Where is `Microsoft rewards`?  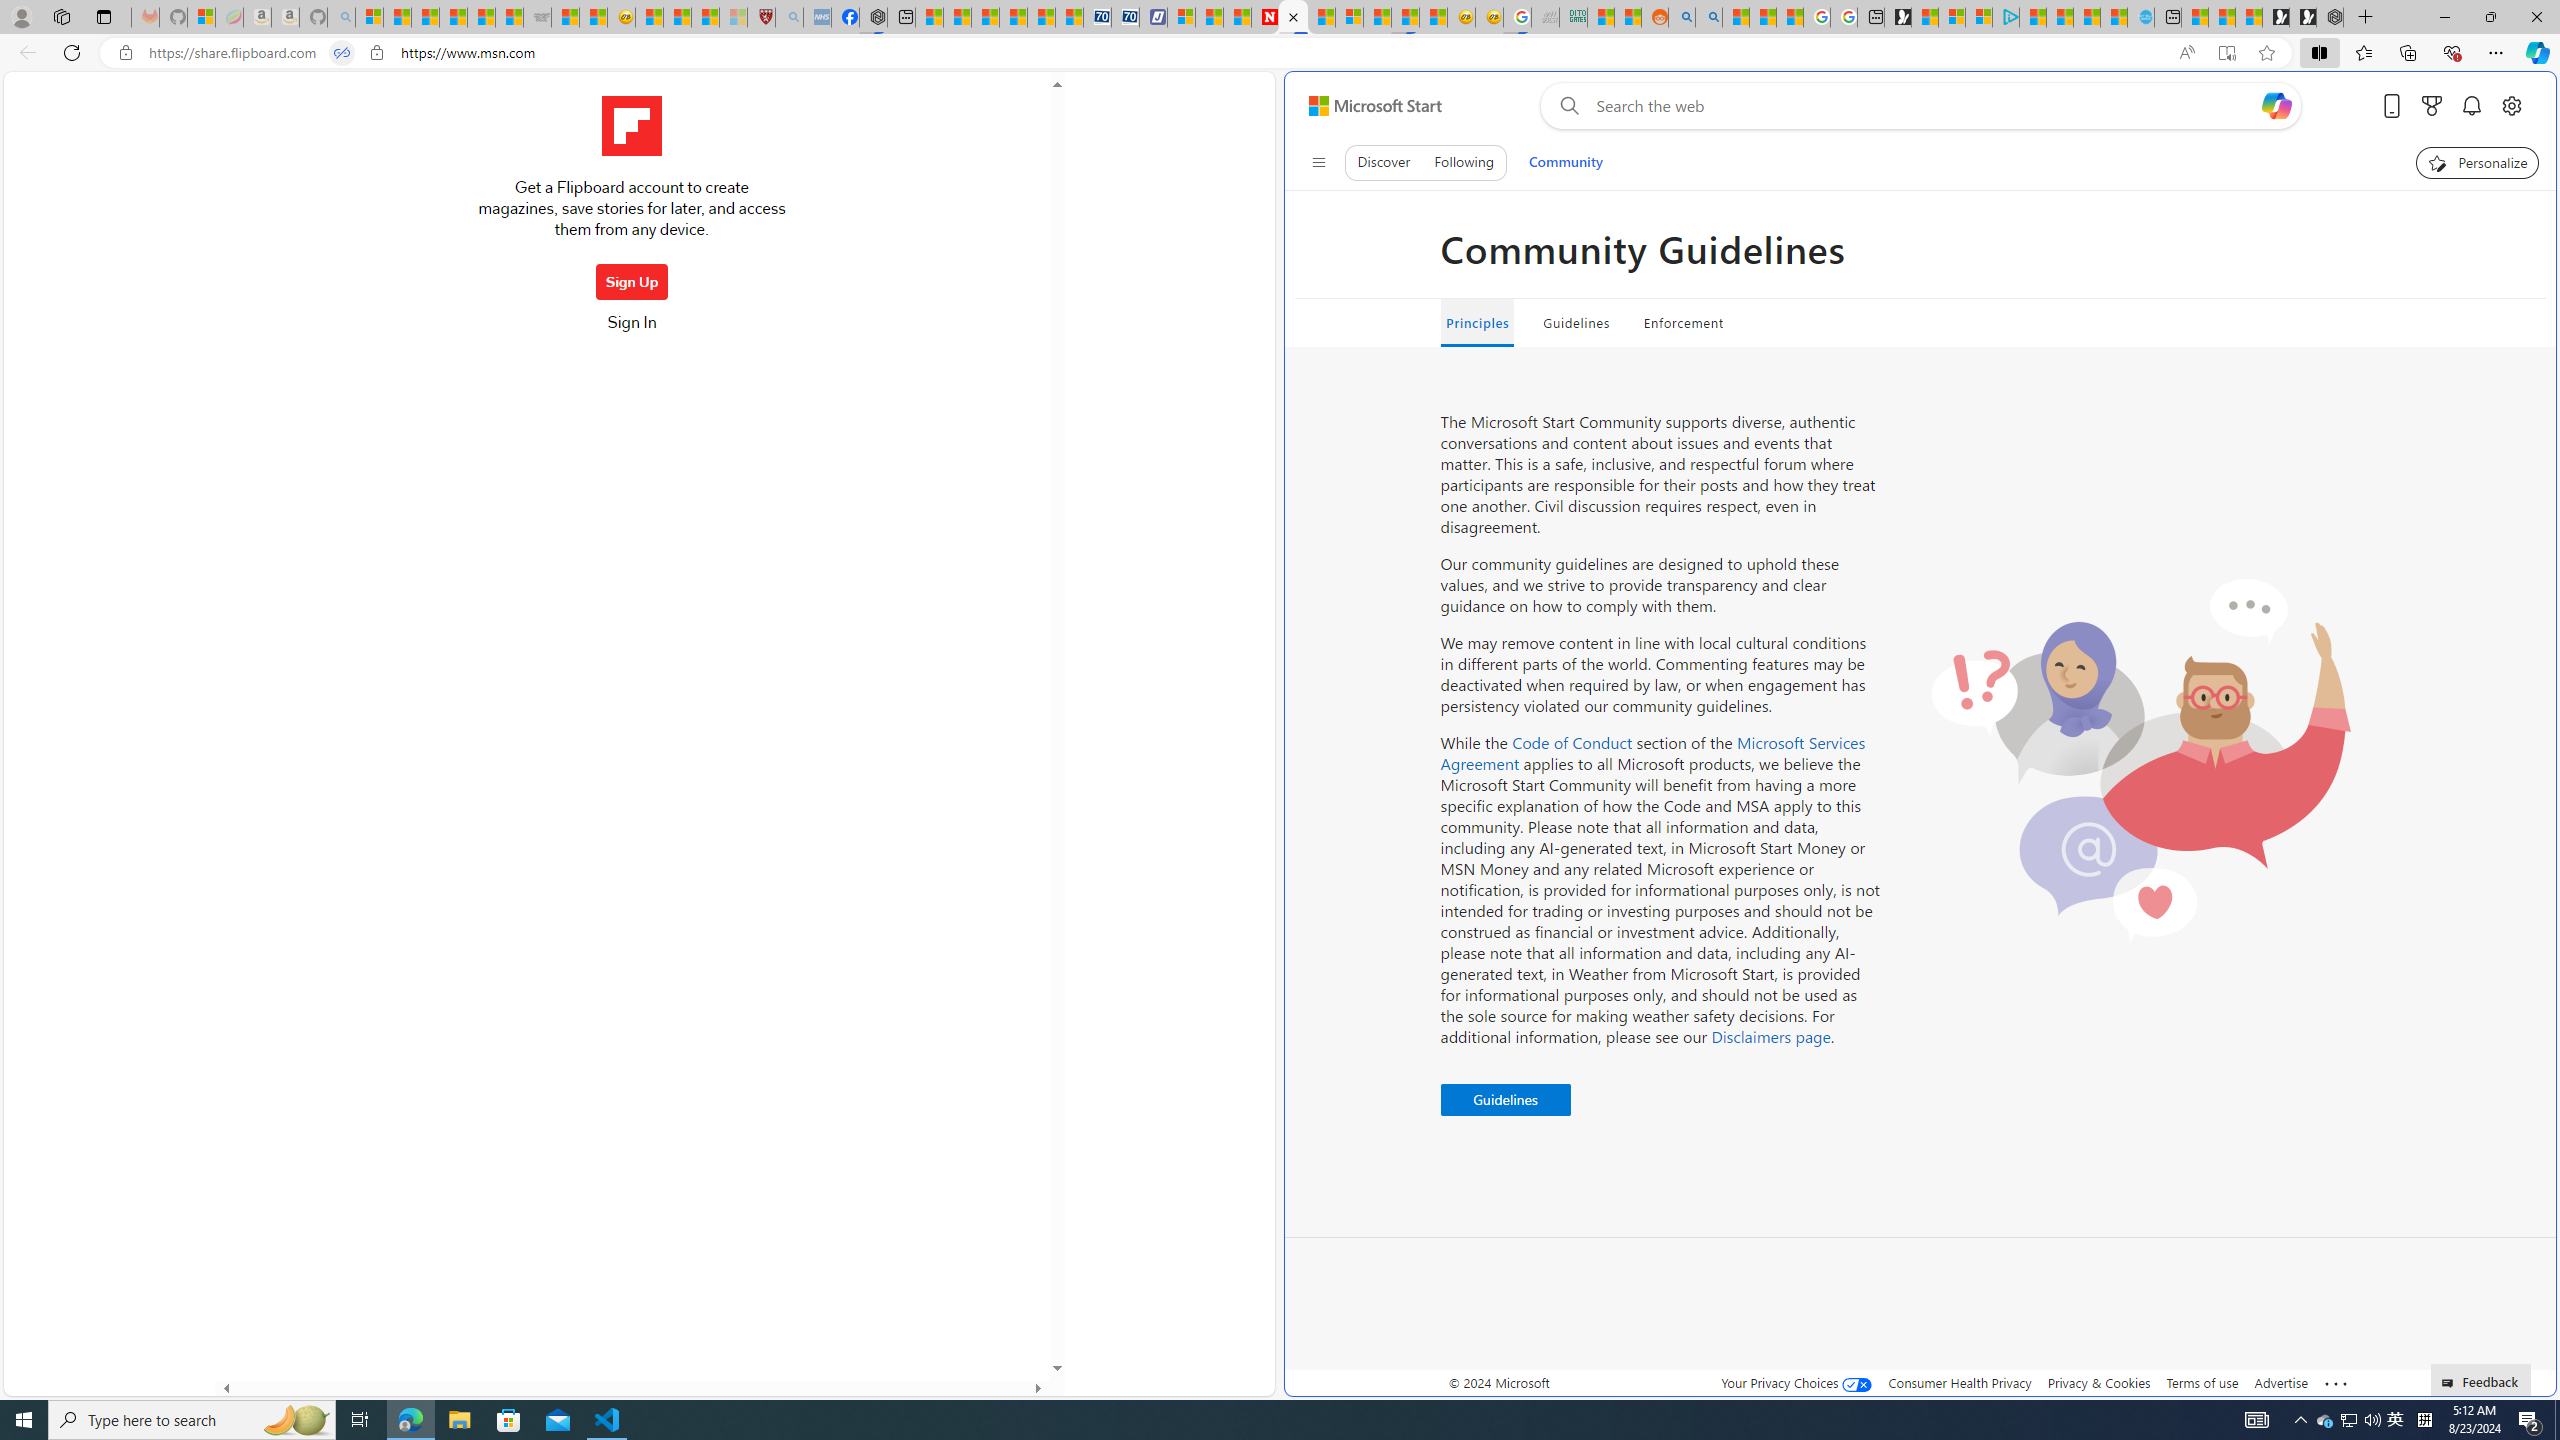
Microsoft rewards is located at coordinates (2432, 106).